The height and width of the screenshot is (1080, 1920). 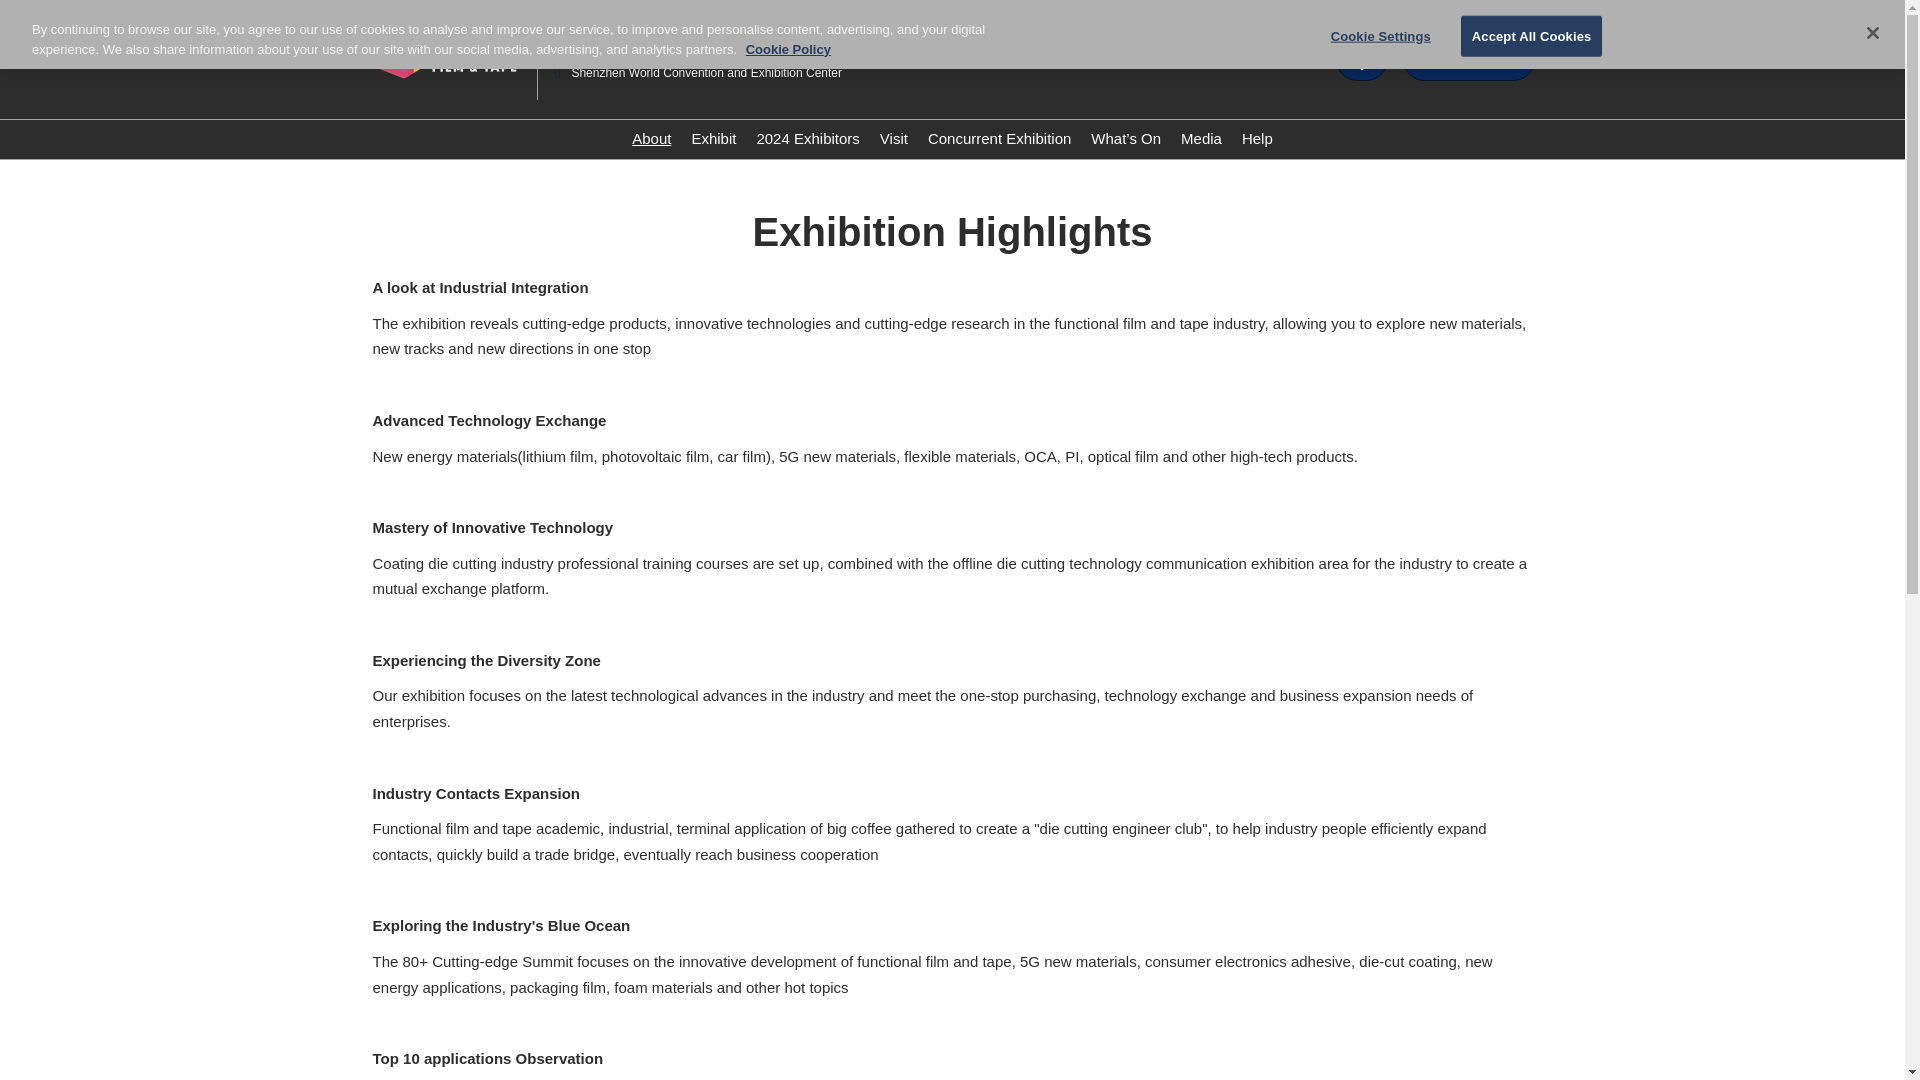 What do you see at coordinates (1362, 60) in the screenshot?
I see `Display Show Plan` at bounding box center [1362, 60].